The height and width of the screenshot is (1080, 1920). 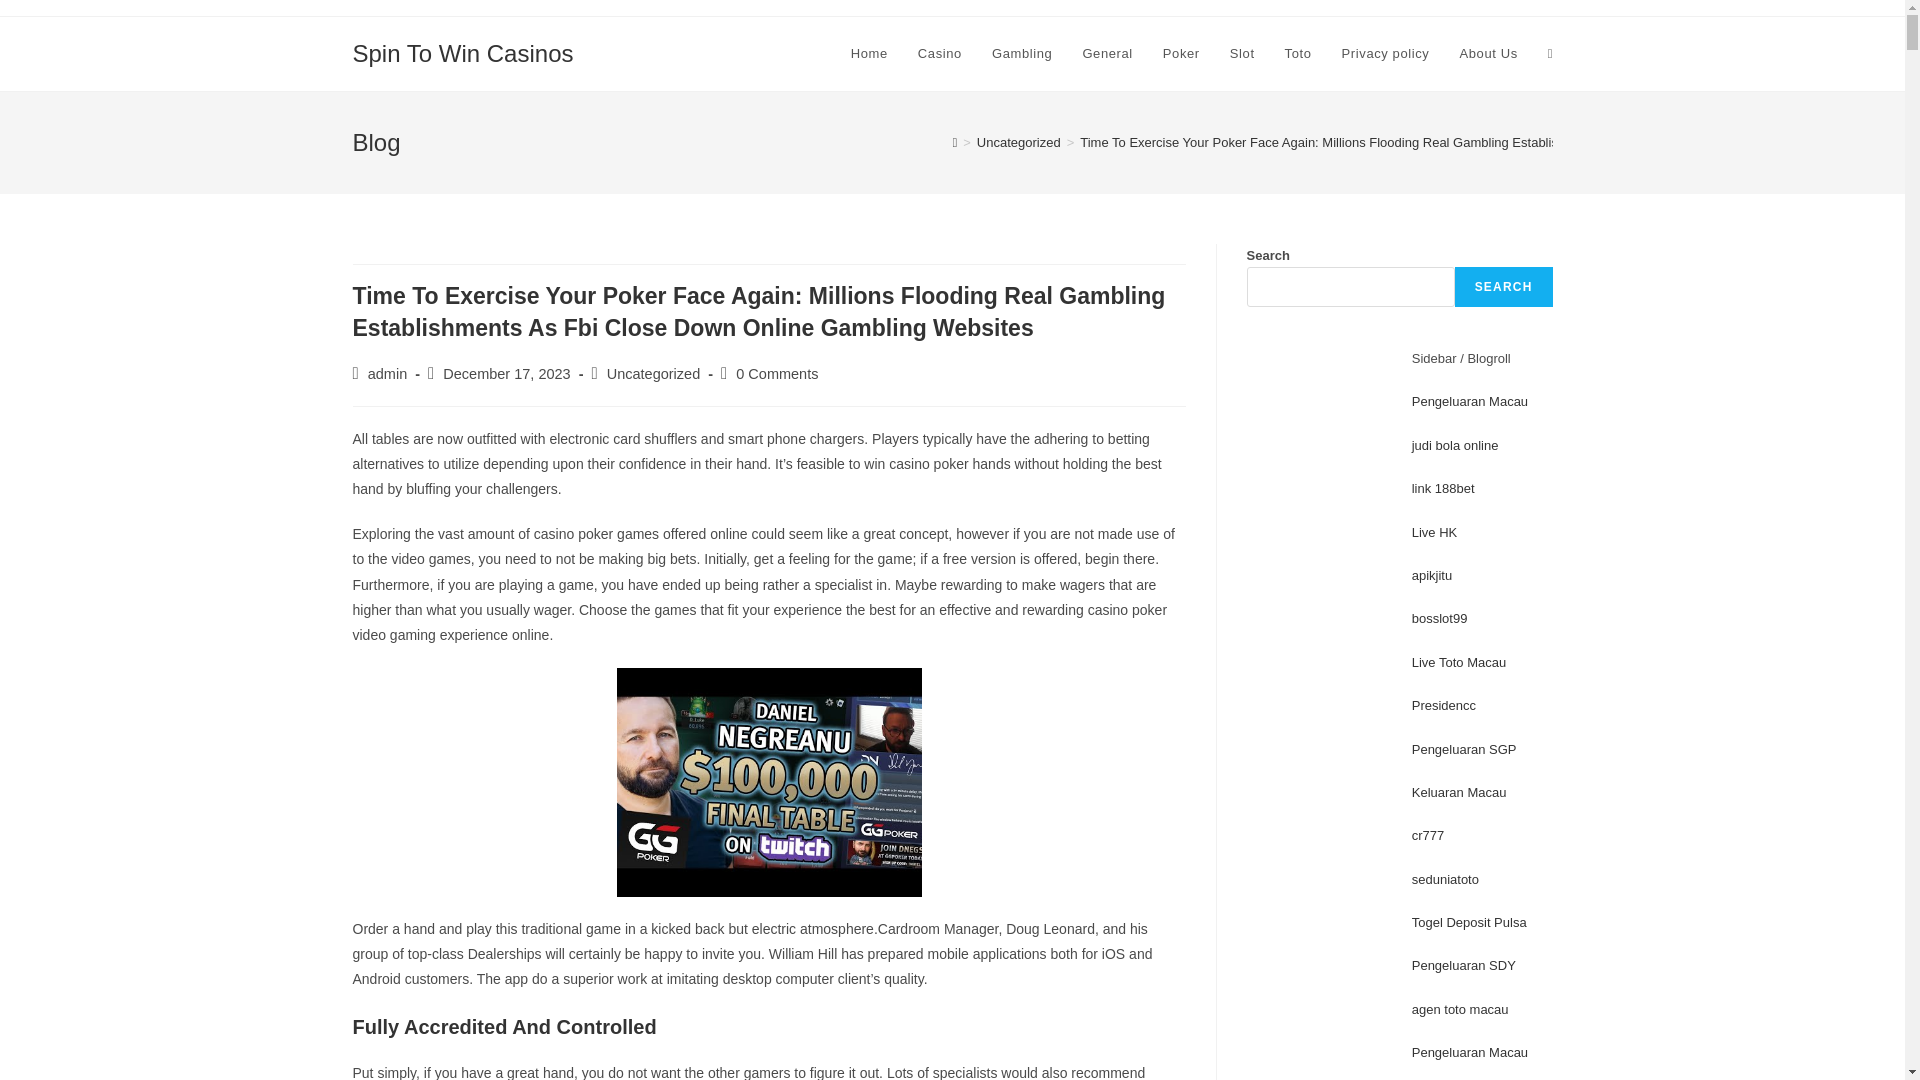 What do you see at coordinates (1442, 488) in the screenshot?
I see `link 188bet` at bounding box center [1442, 488].